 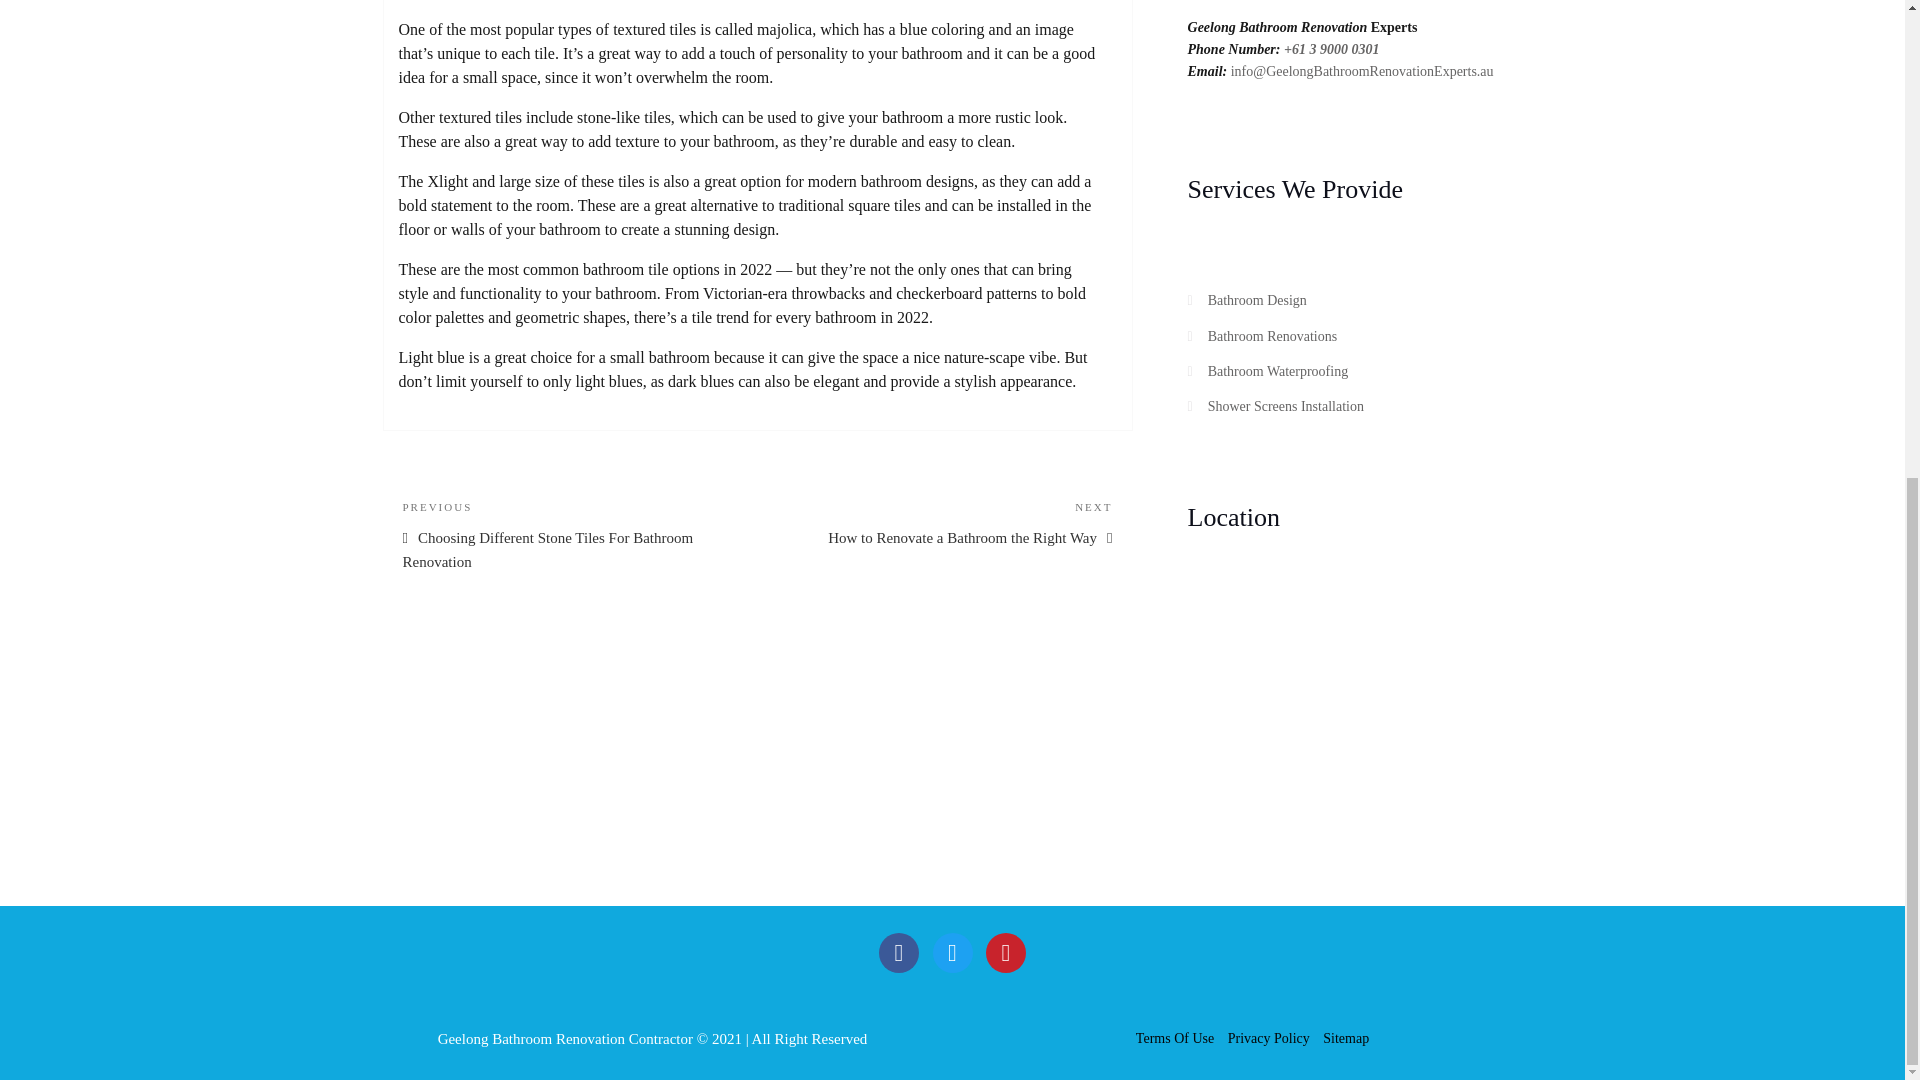 I want to click on Terms Of Use, so click(x=1257, y=300).